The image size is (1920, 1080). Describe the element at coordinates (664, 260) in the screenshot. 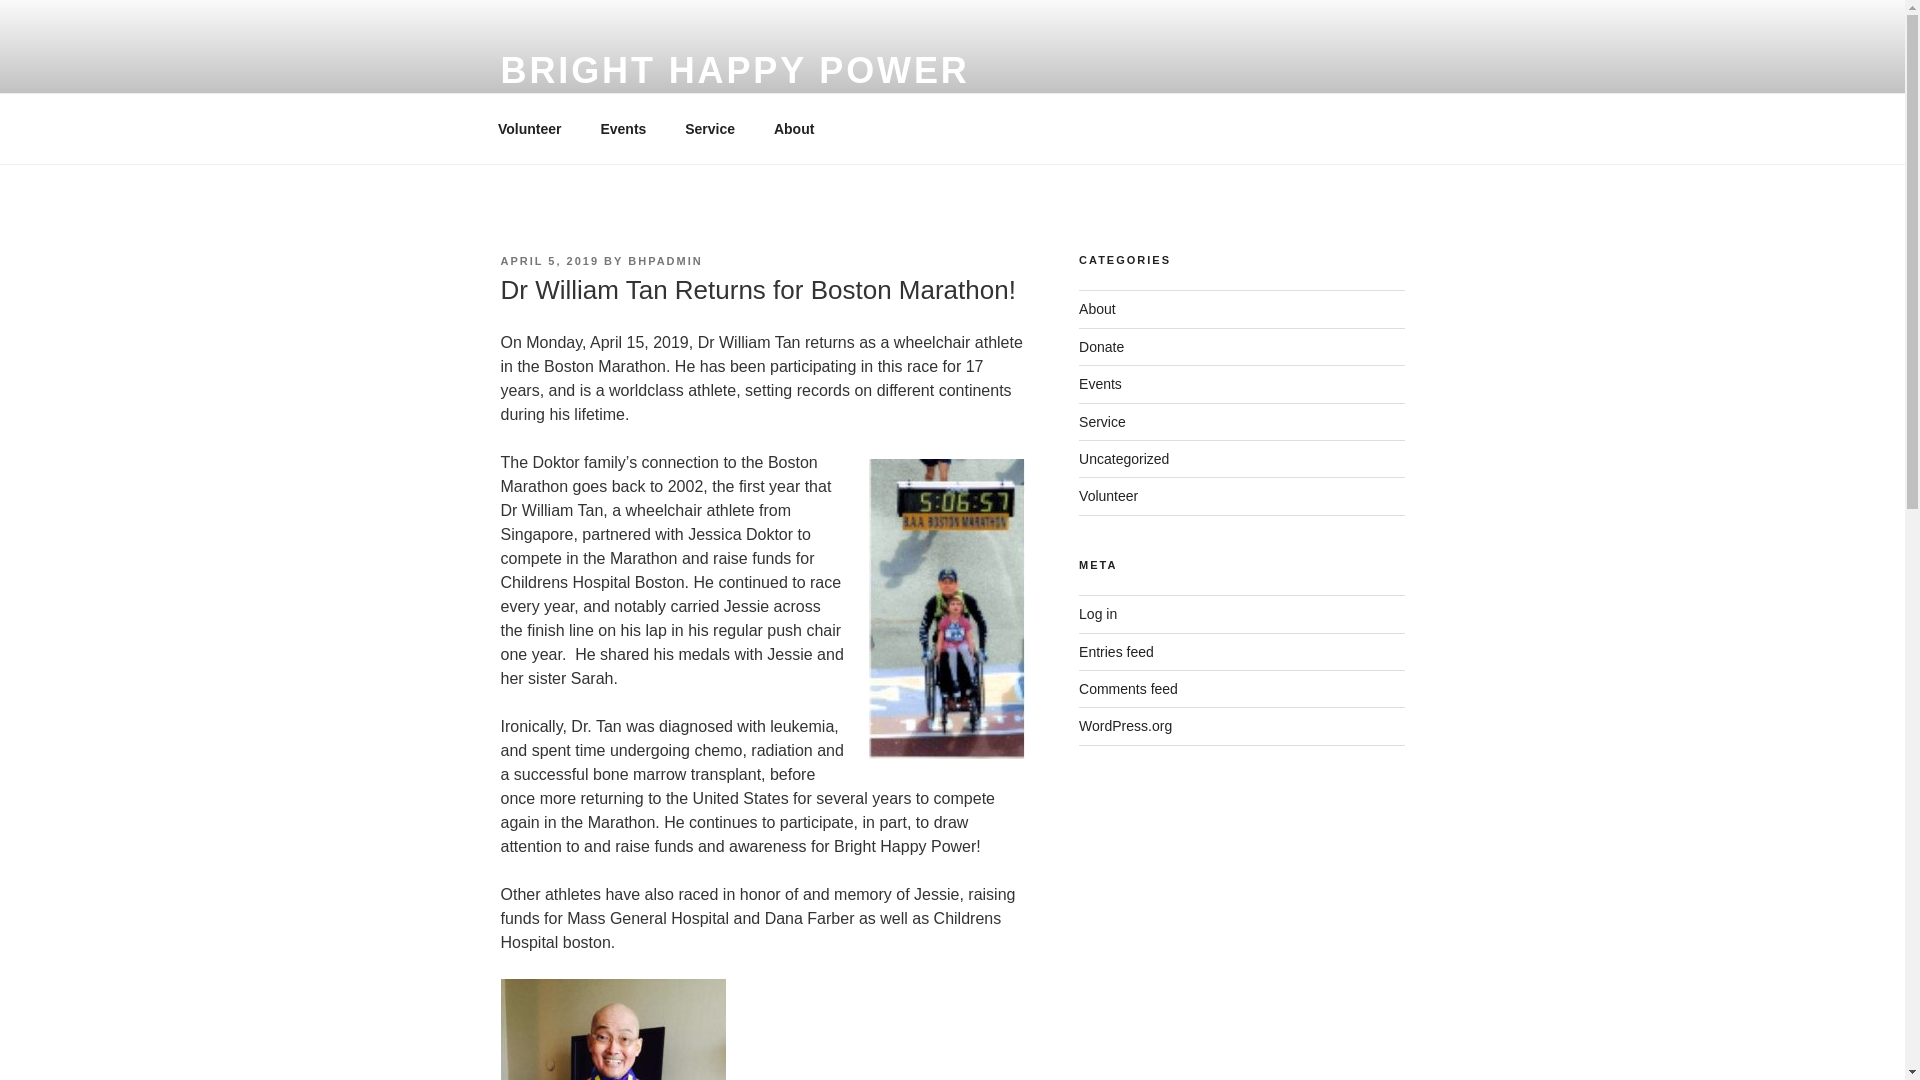

I see `BHPADMIN` at that location.